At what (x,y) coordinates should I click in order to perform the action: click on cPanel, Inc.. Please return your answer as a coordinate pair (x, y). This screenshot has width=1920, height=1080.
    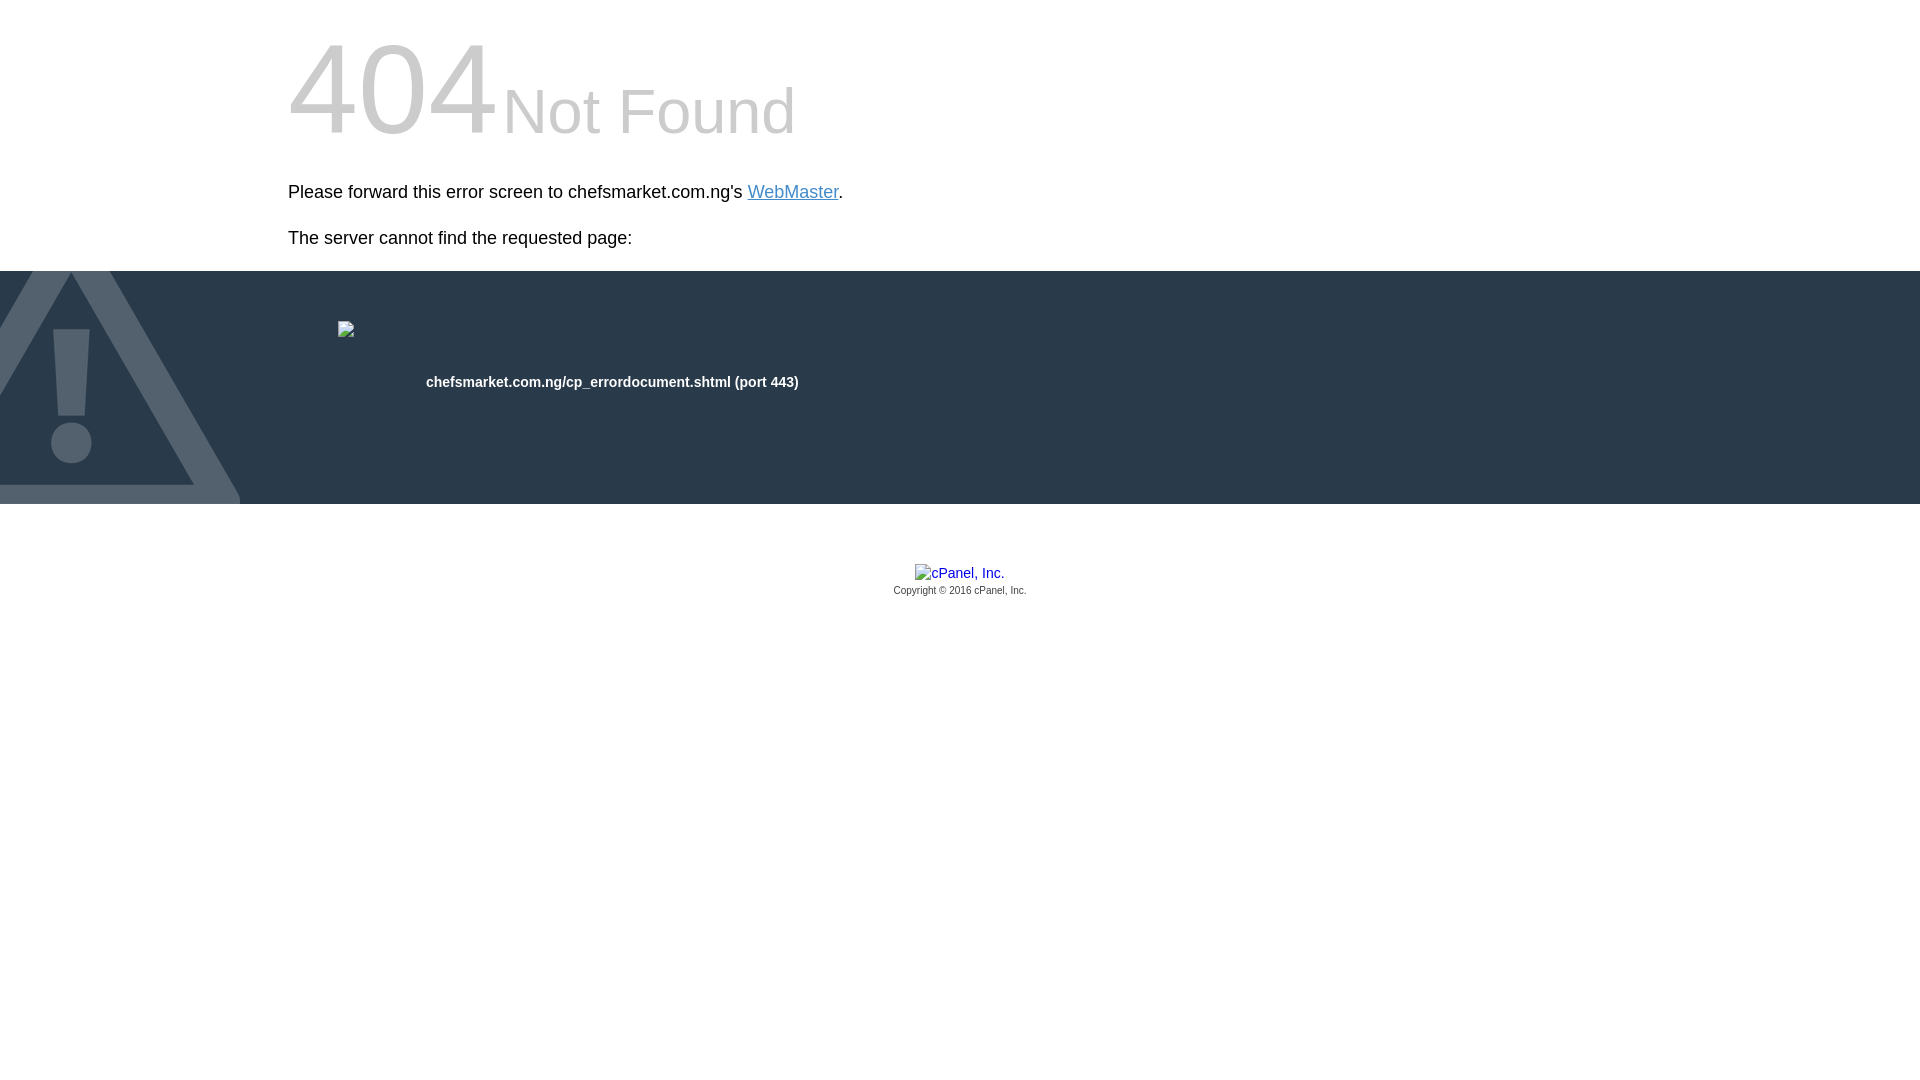
    Looking at the image, I should click on (960, 581).